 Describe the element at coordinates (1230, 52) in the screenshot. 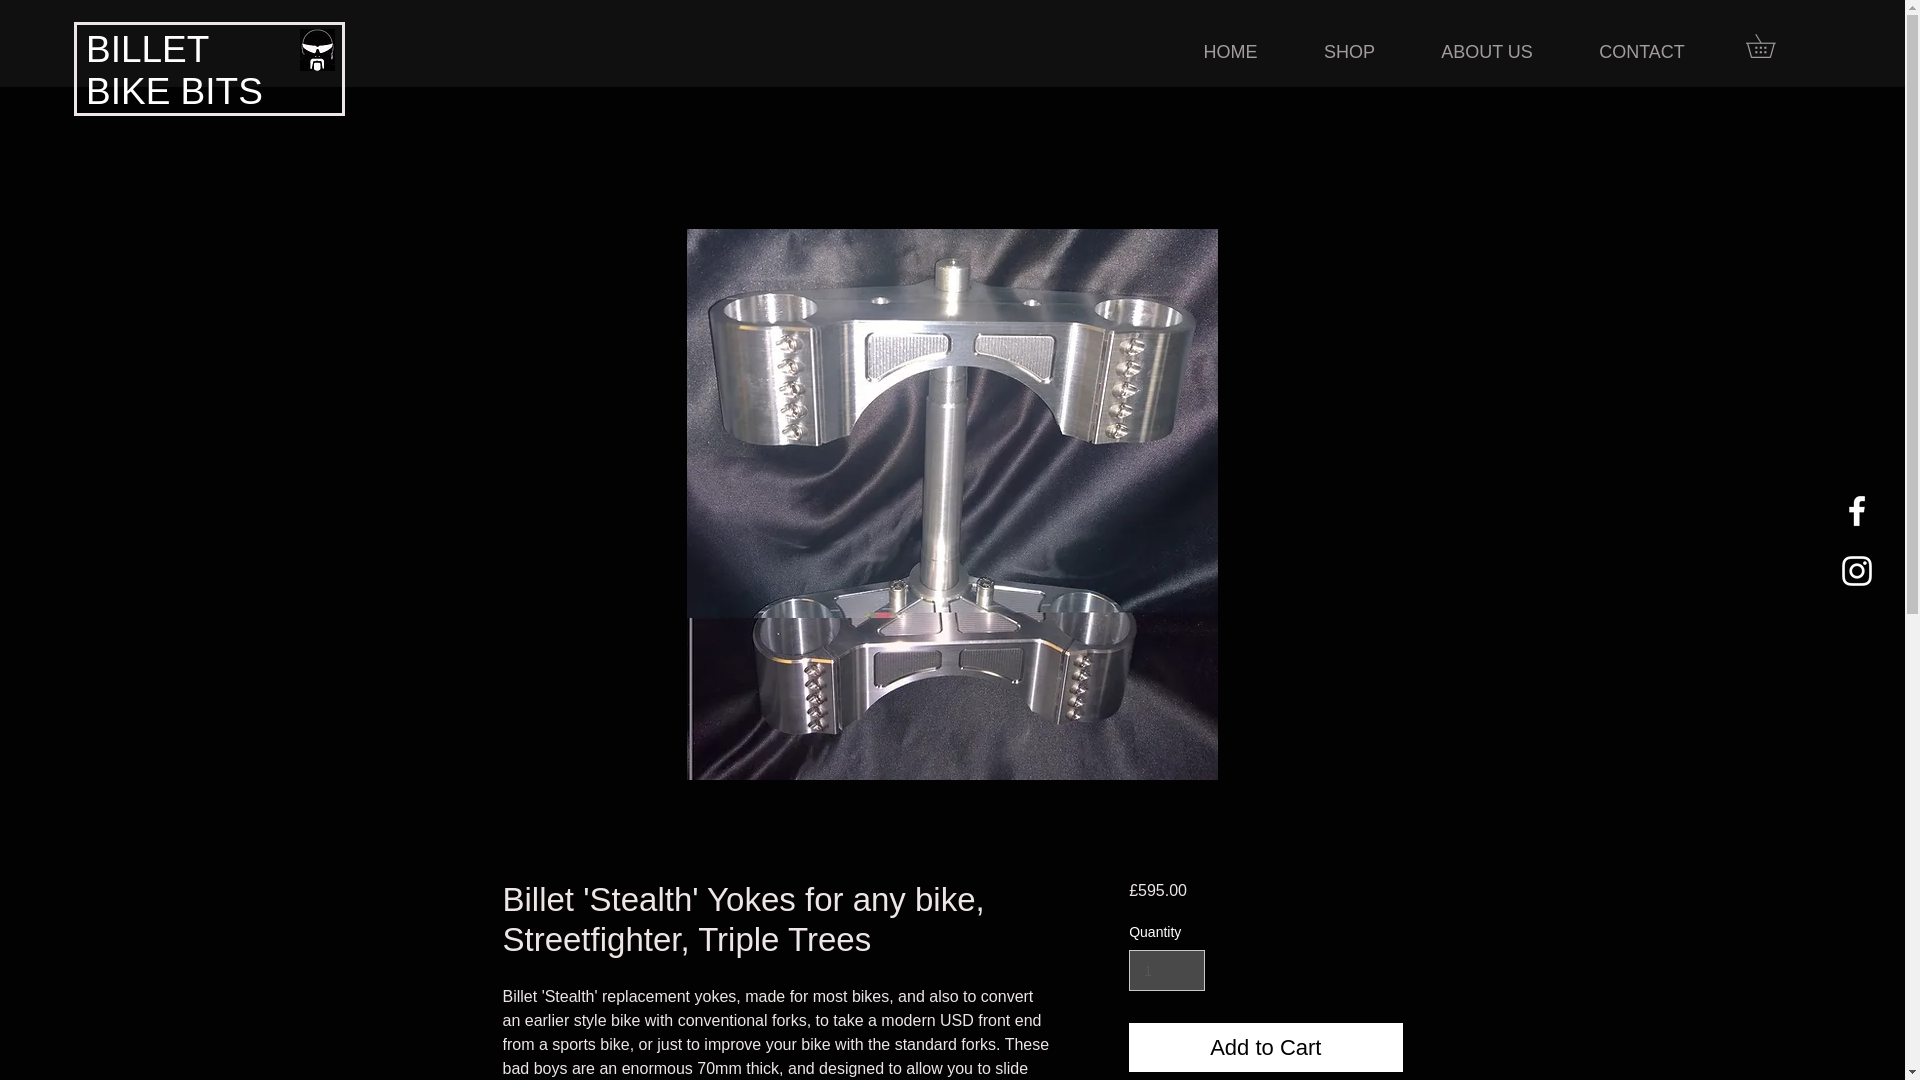

I see `HOME` at that location.